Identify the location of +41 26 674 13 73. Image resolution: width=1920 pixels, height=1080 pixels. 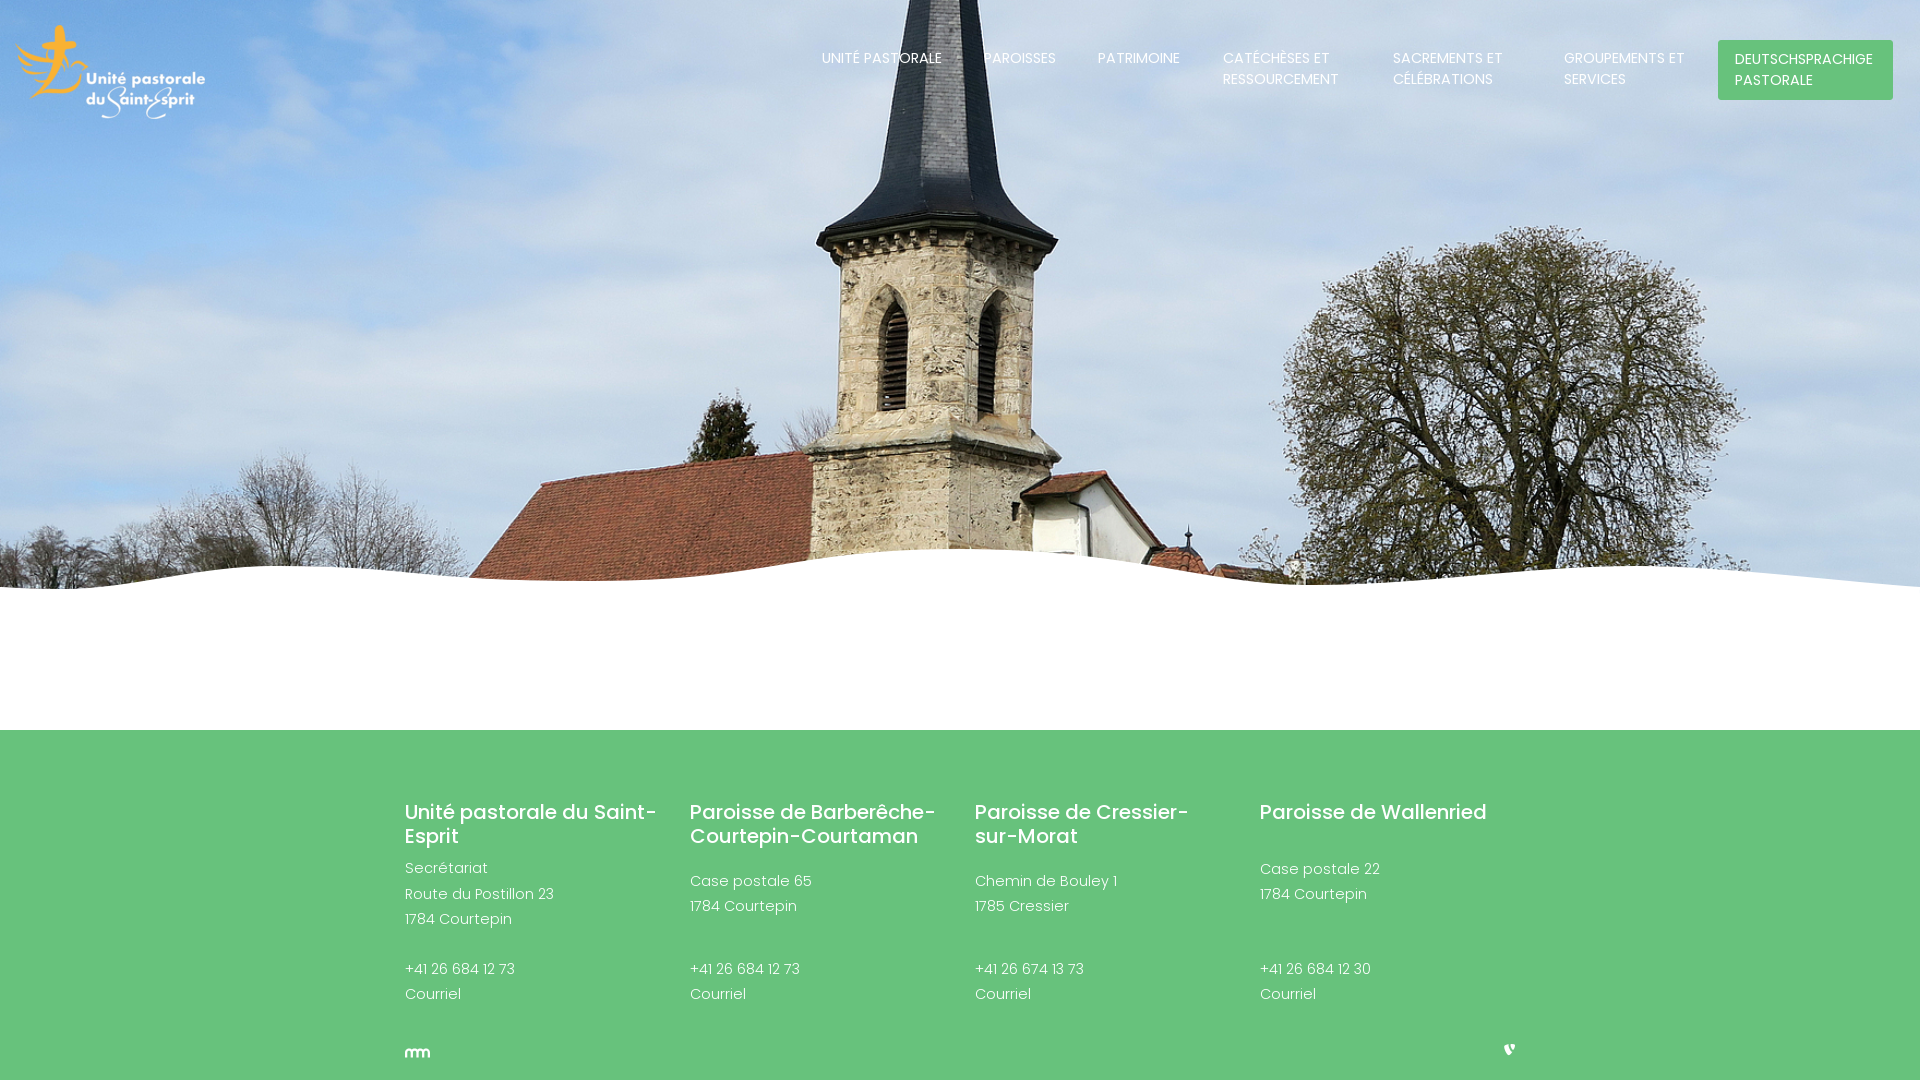
(1030, 969).